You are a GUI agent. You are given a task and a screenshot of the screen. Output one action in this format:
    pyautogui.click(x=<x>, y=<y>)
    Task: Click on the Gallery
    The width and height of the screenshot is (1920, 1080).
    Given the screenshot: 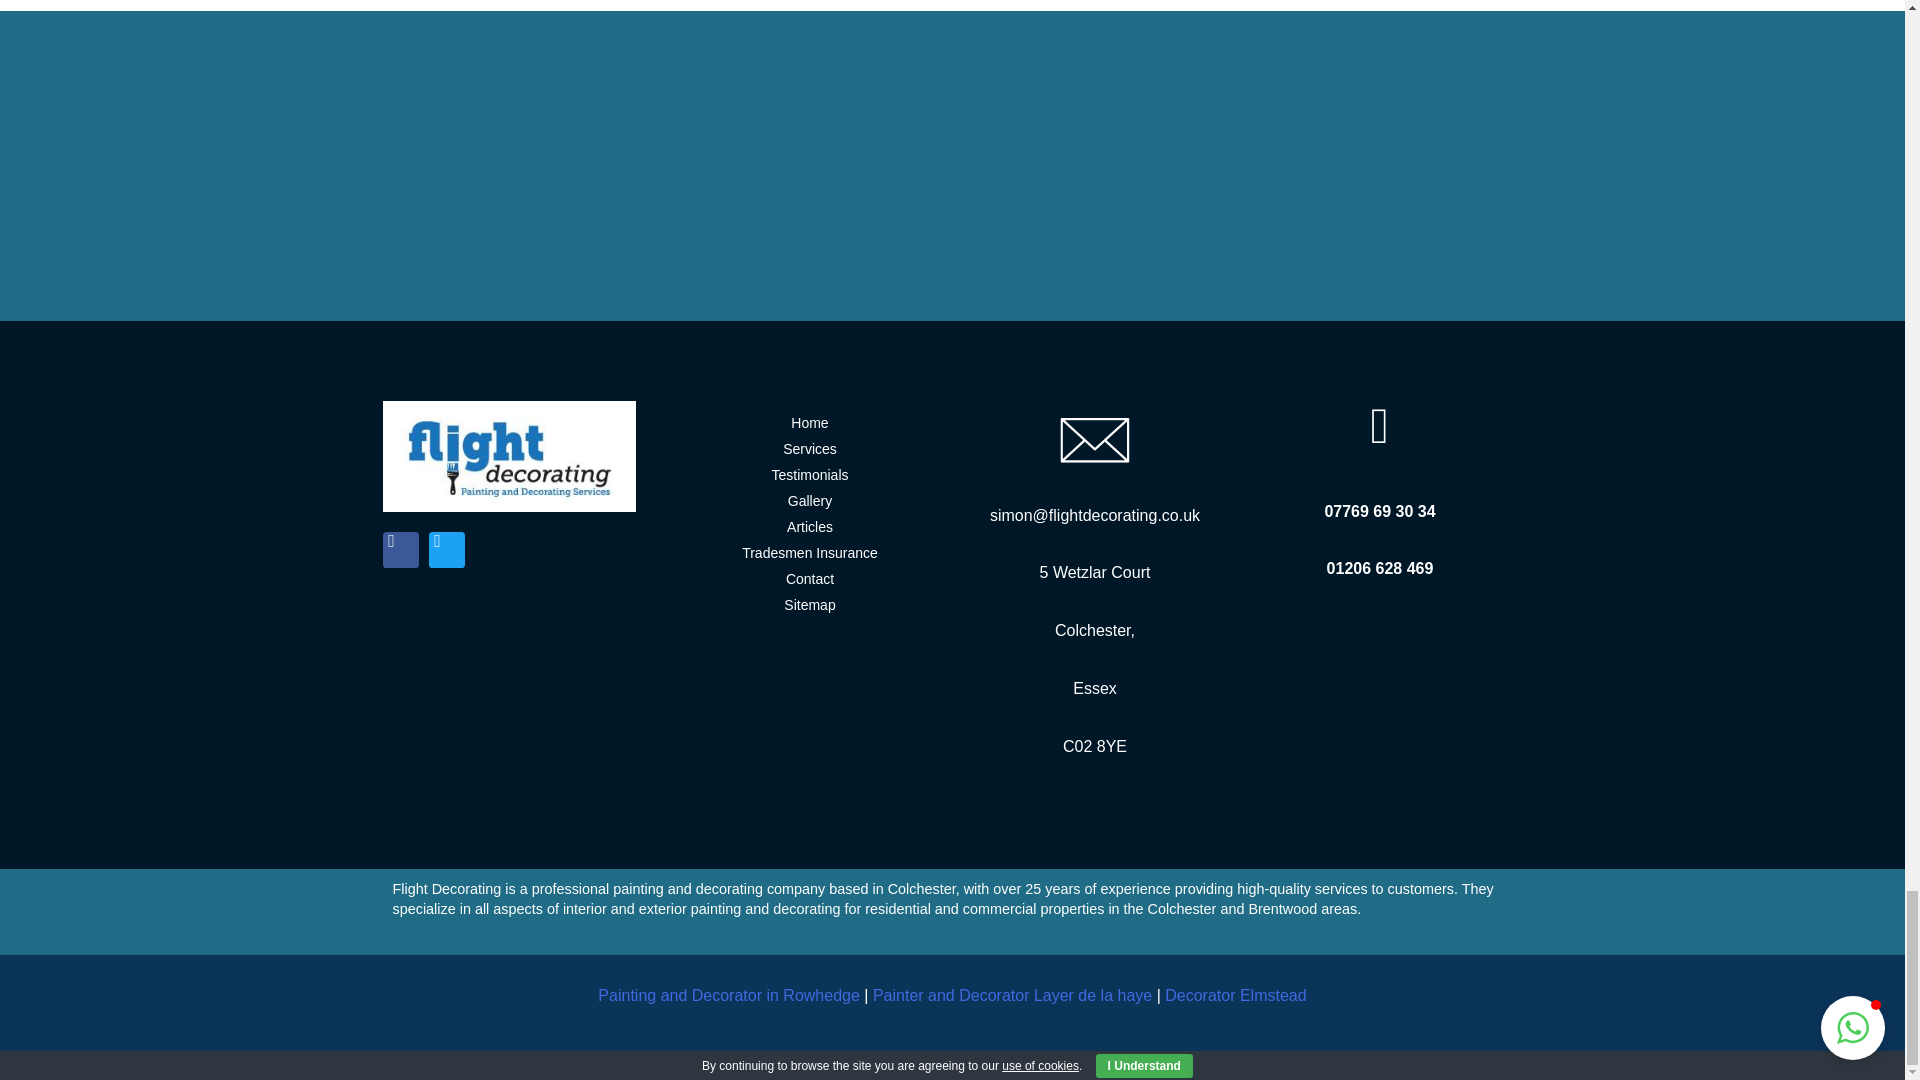 What is the action you would take?
    pyautogui.click(x=810, y=502)
    